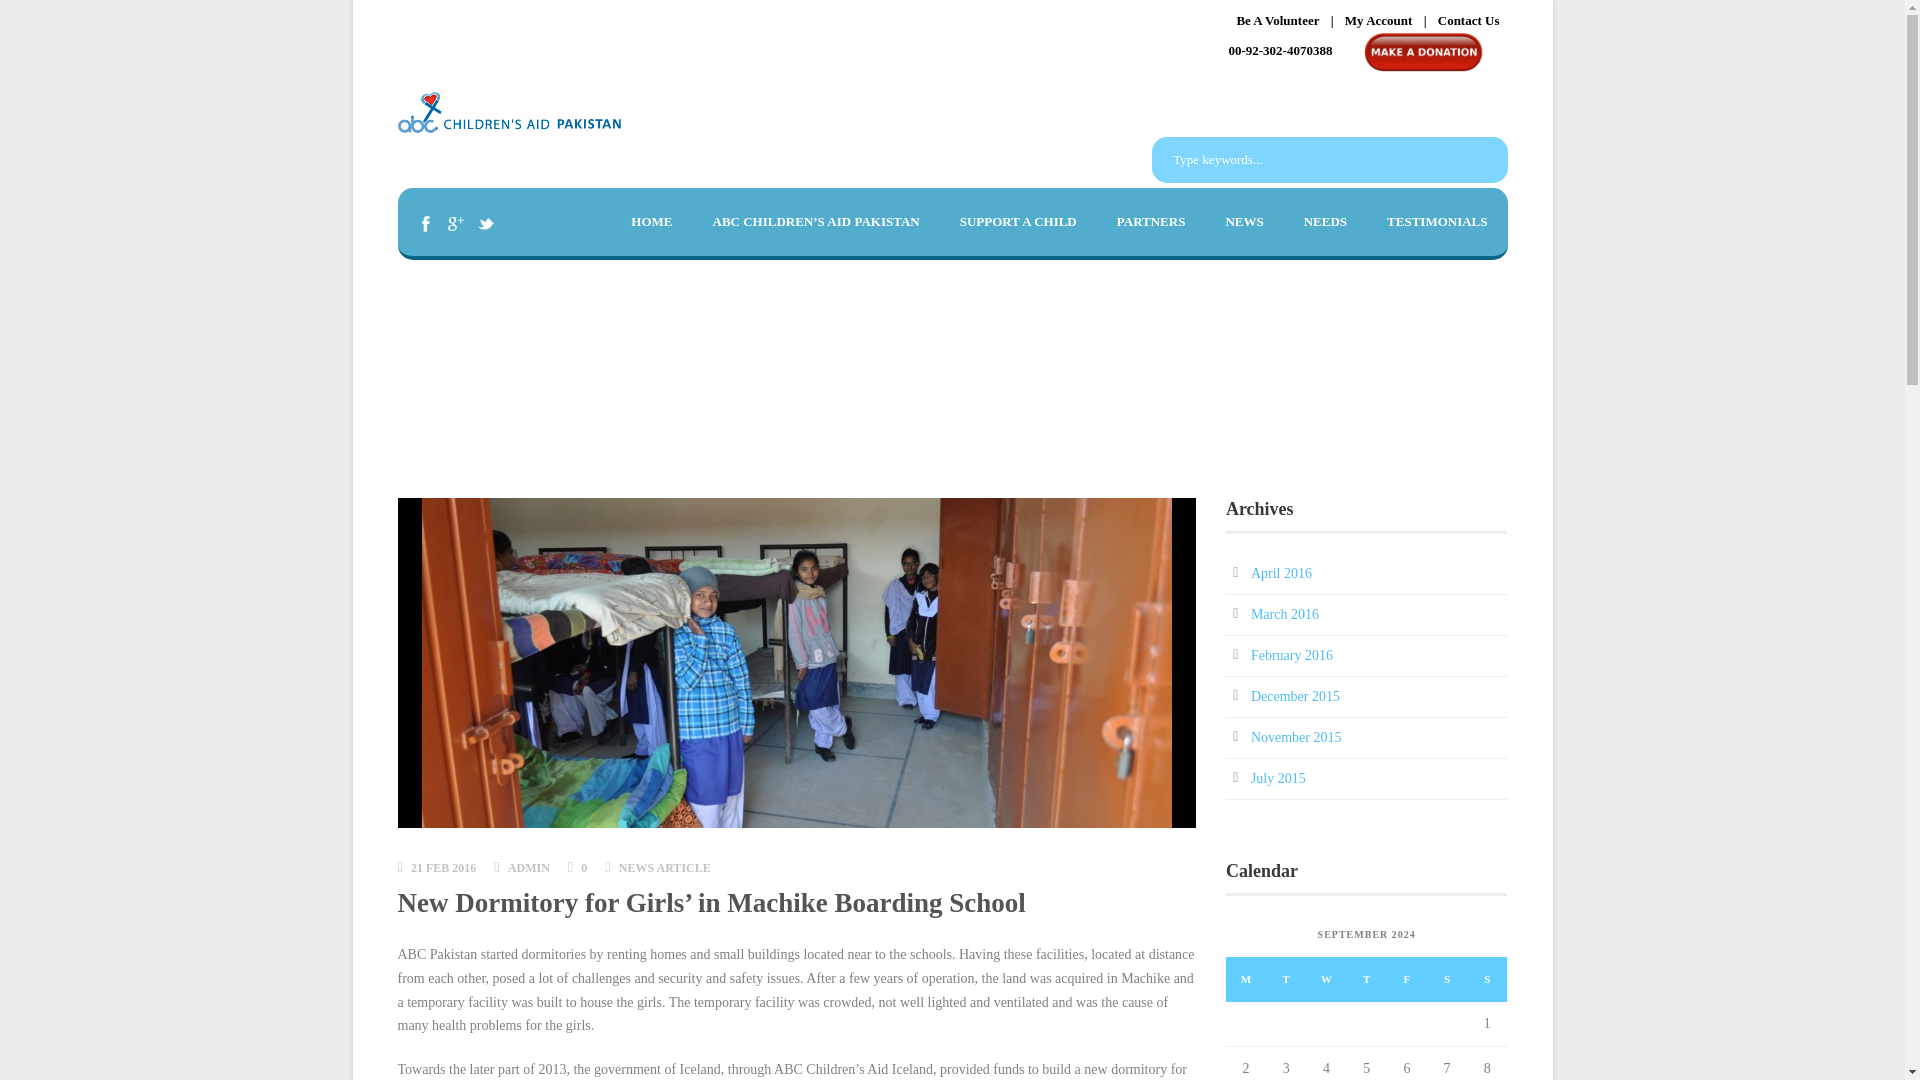 The height and width of the screenshot is (1080, 1920). I want to click on My Account, so click(1379, 20).